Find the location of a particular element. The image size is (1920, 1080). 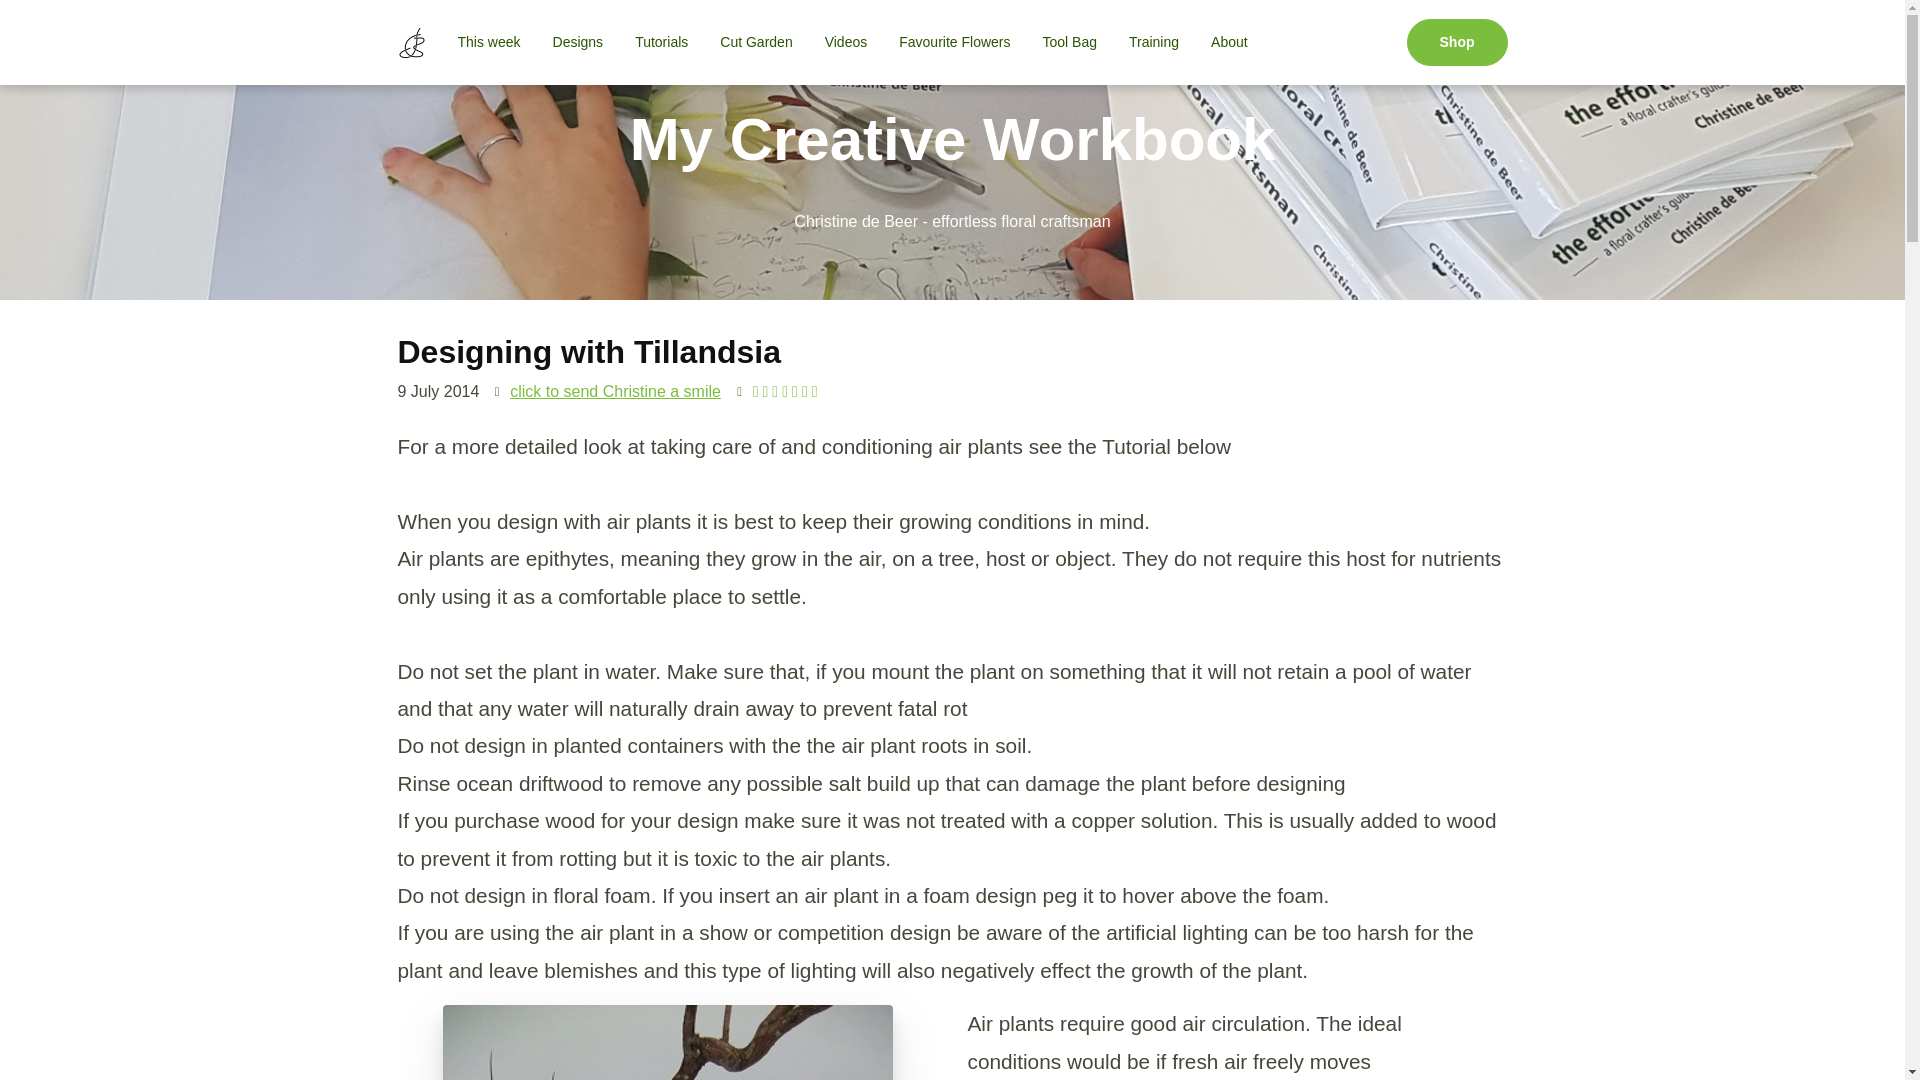

Shop is located at coordinates (1456, 42).